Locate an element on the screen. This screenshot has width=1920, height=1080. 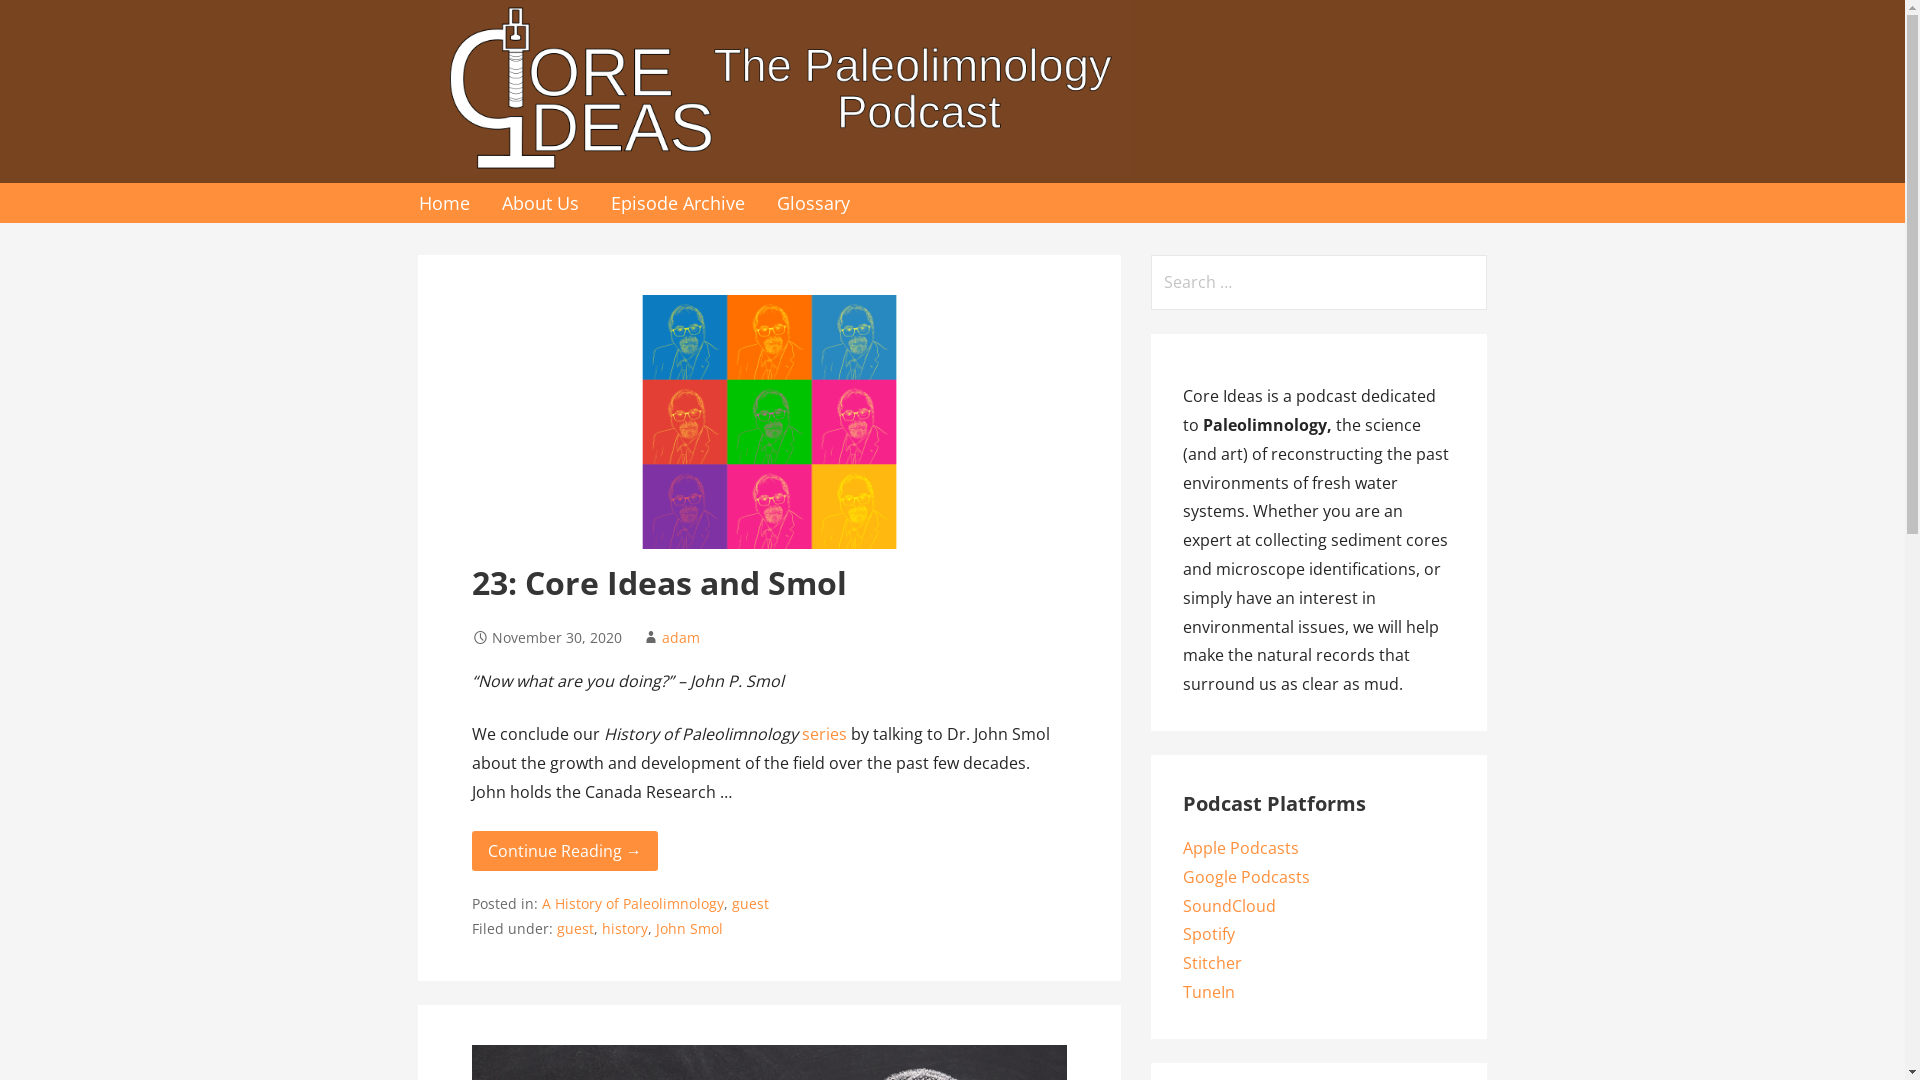
SoundCloud is located at coordinates (1230, 906).